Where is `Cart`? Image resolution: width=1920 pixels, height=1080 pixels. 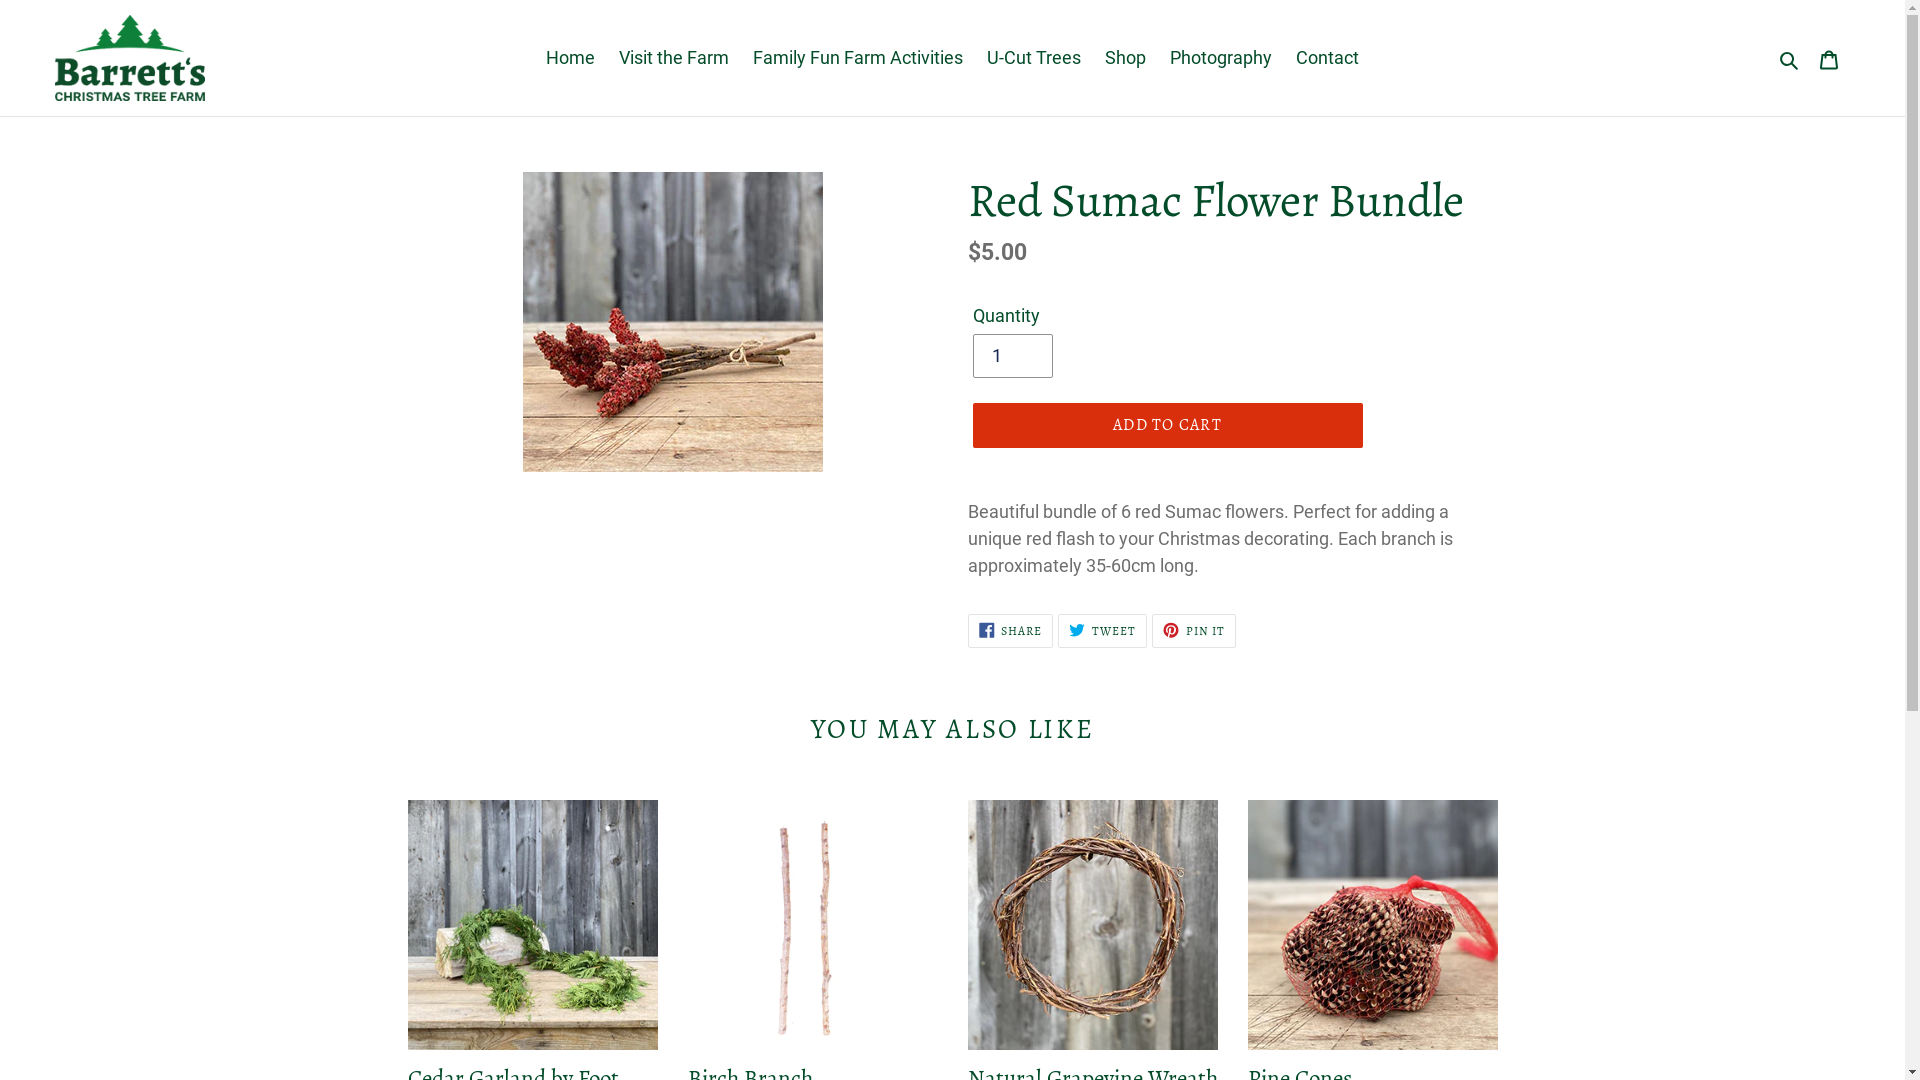
Cart is located at coordinates (1829, 58).